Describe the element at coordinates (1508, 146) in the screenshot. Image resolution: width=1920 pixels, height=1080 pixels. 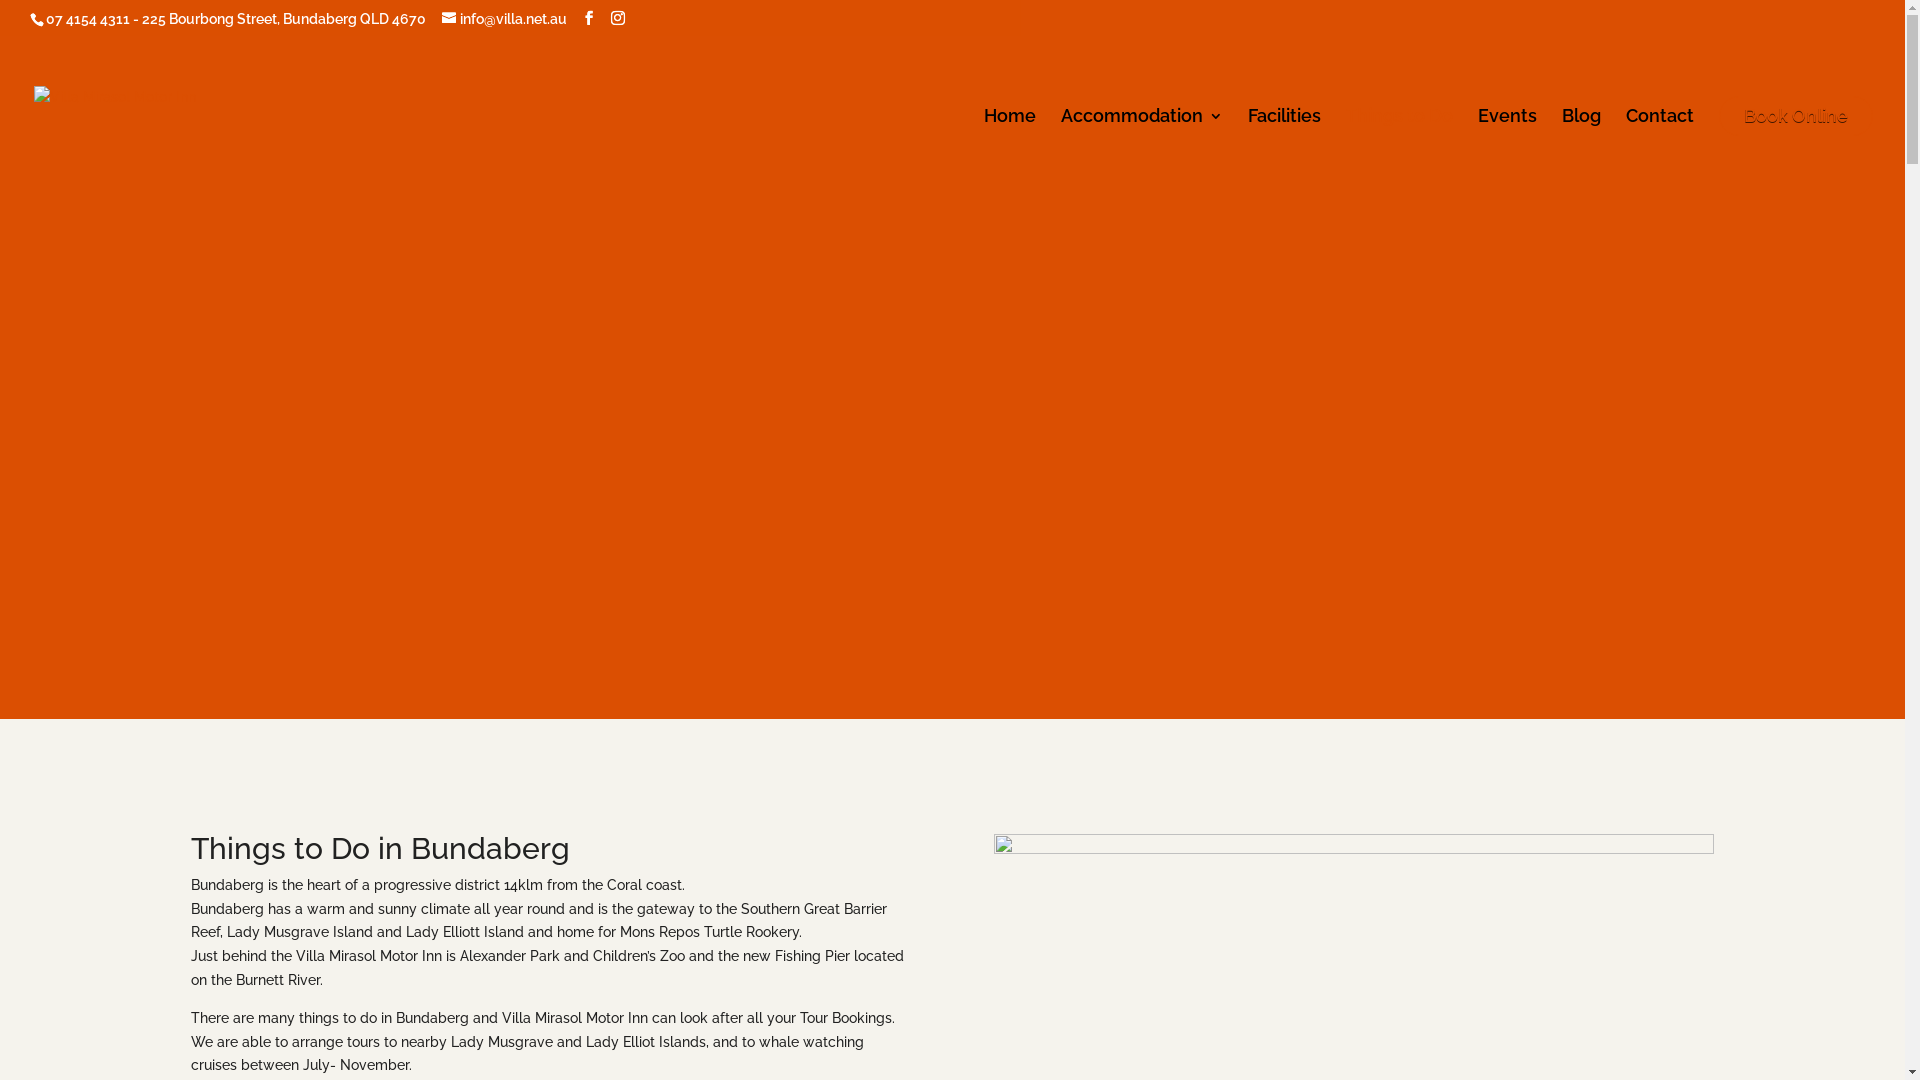
I see `Events` at that location.